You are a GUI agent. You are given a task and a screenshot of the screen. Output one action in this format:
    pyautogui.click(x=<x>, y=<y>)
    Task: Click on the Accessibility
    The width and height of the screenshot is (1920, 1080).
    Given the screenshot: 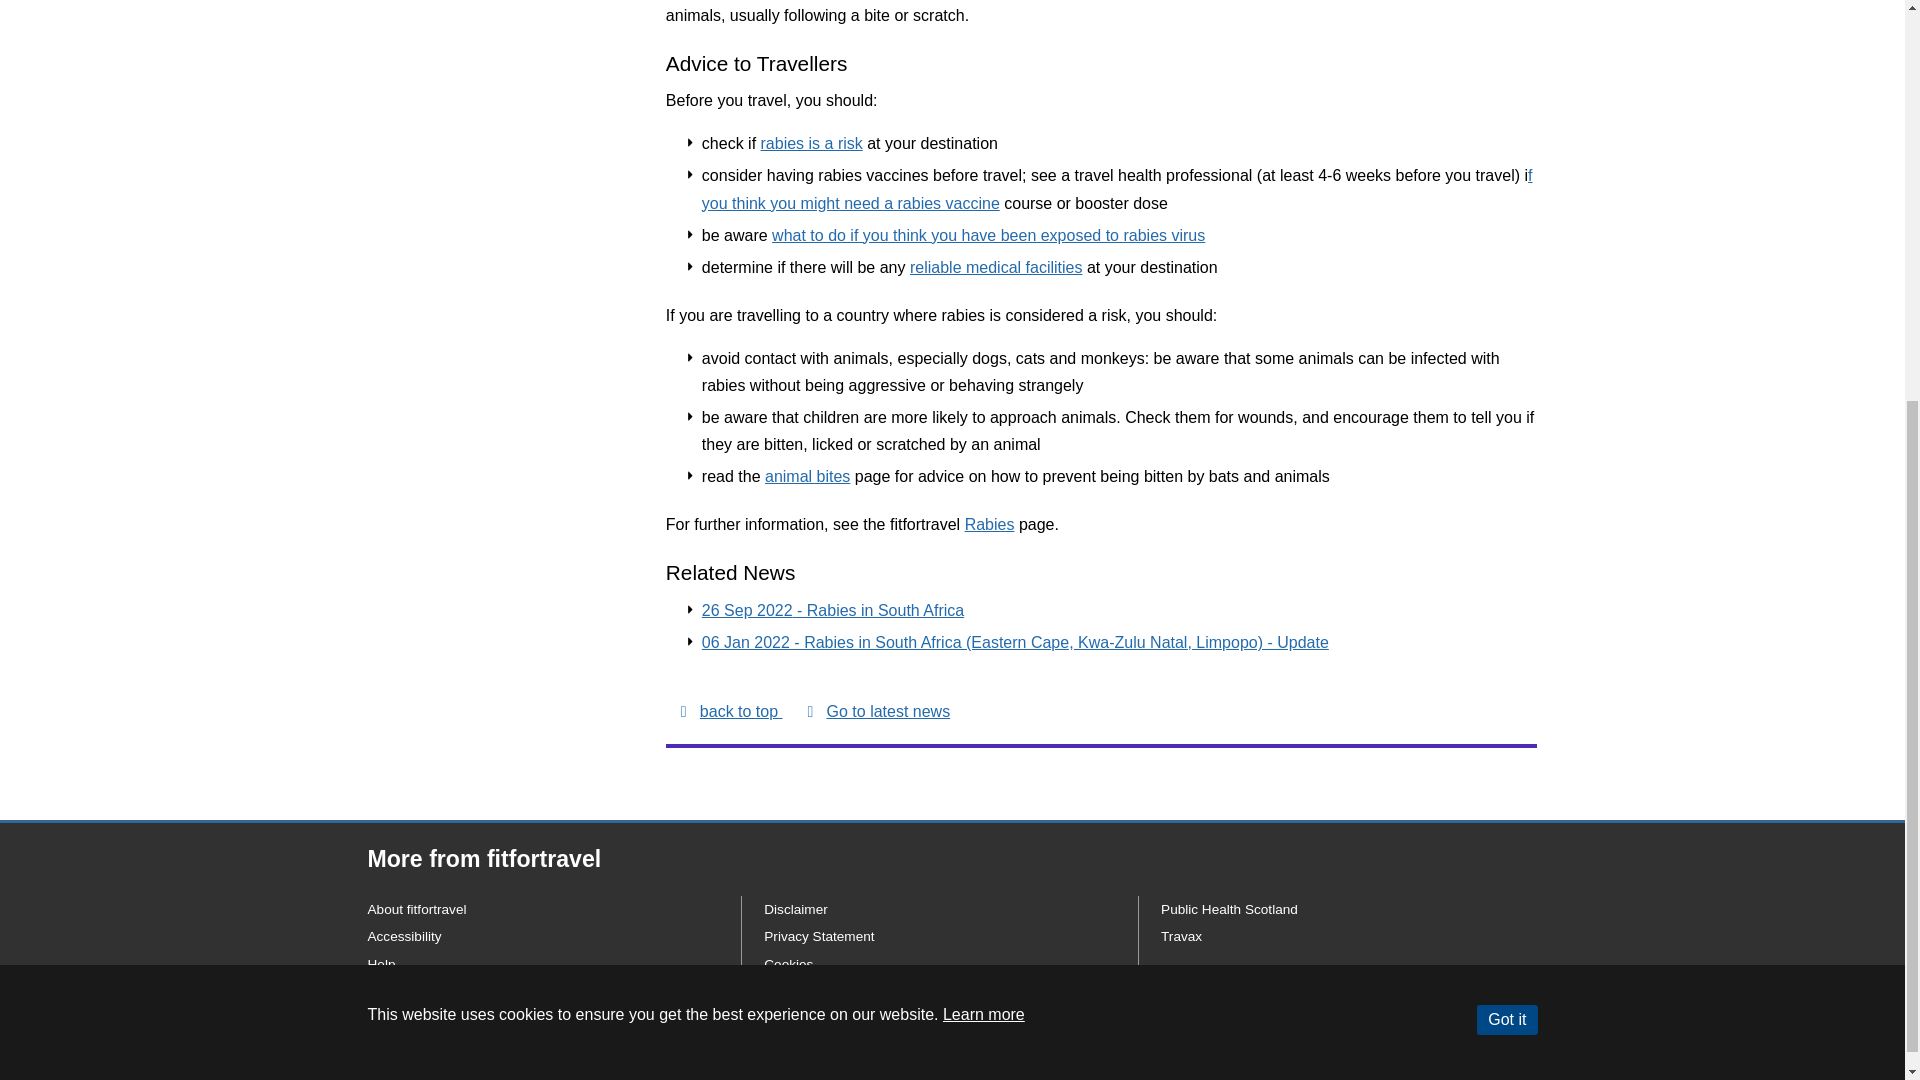 What is the action you would take?
    pyautogui.click(x=404, y=936)
    